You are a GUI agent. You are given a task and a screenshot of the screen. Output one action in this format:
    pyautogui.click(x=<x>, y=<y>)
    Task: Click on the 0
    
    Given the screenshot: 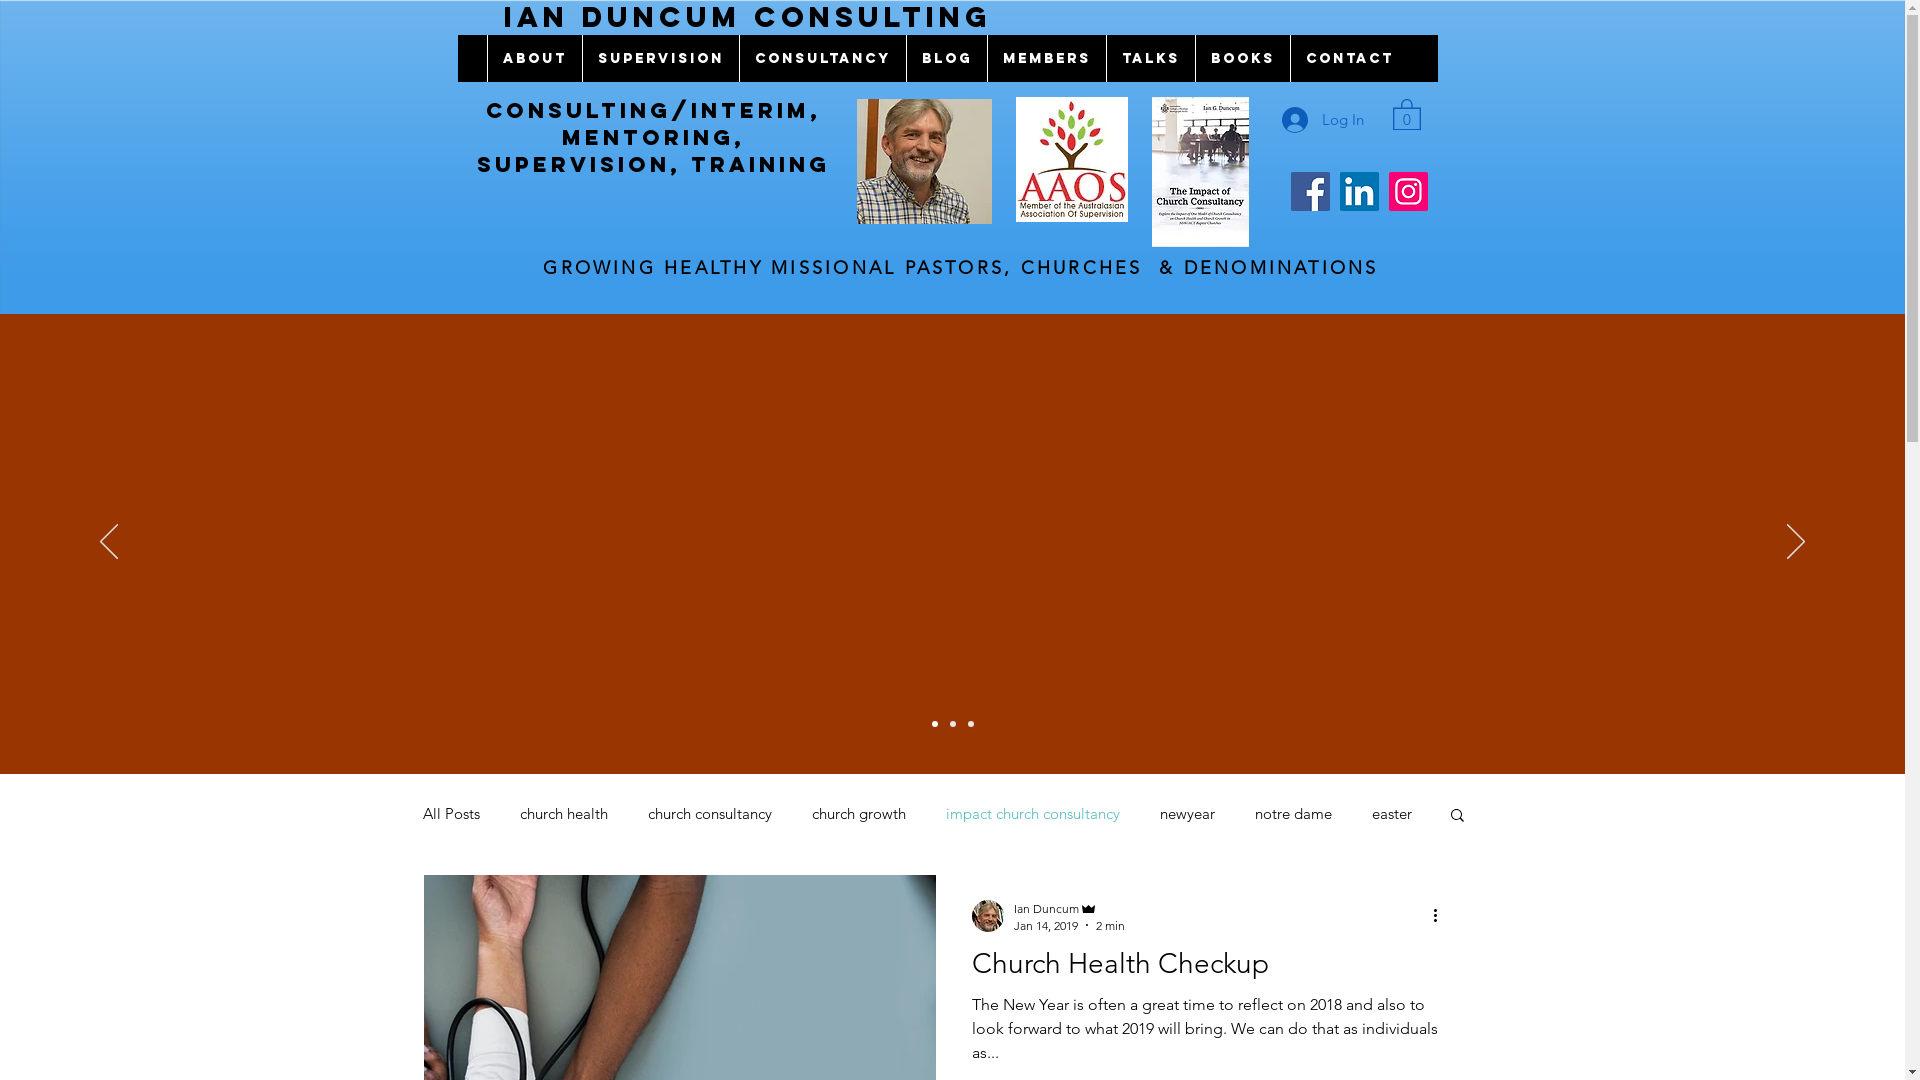 What is the action you would take?
    pyautogui.click(x=1406, y=114)
    